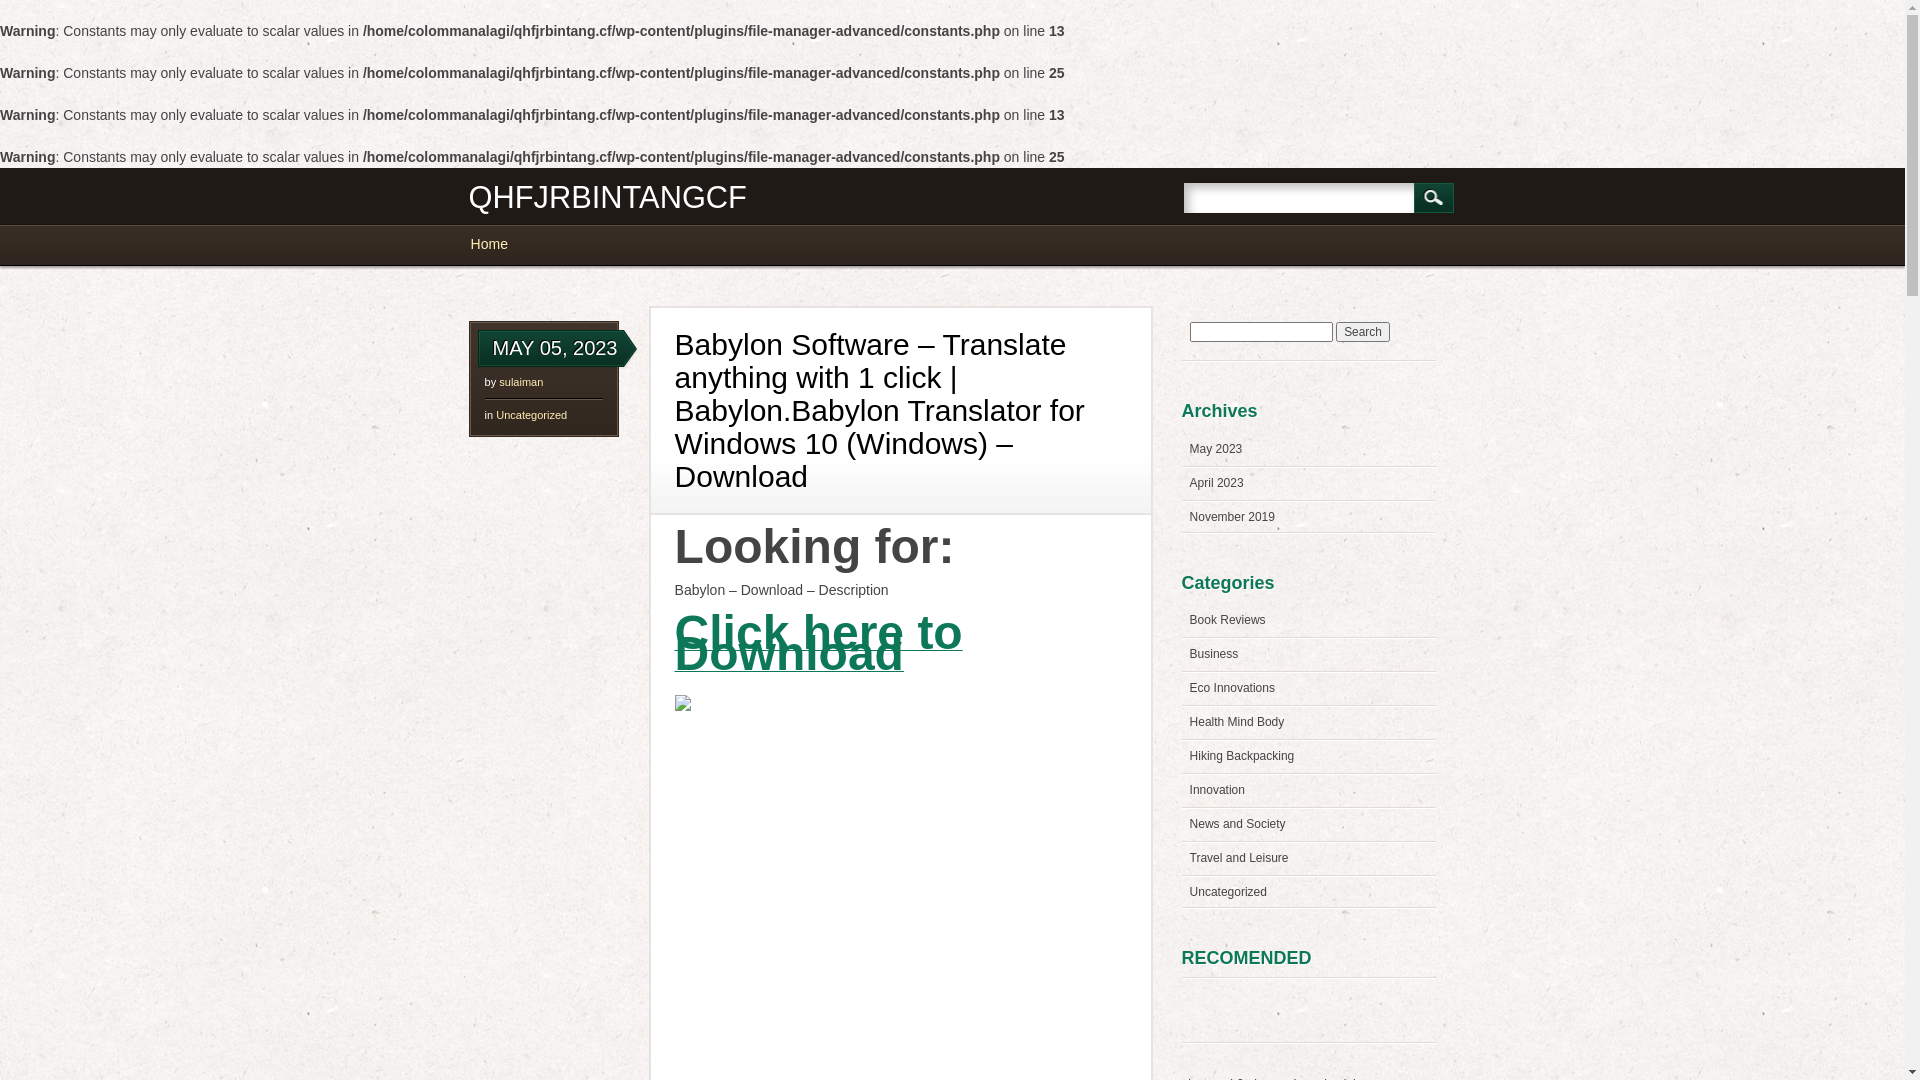 This screenshot has width=1920, height=1080. Describe the element at coordinates (1242, 756) in the screenshot. I see `Hiking Backpacking` at that location.